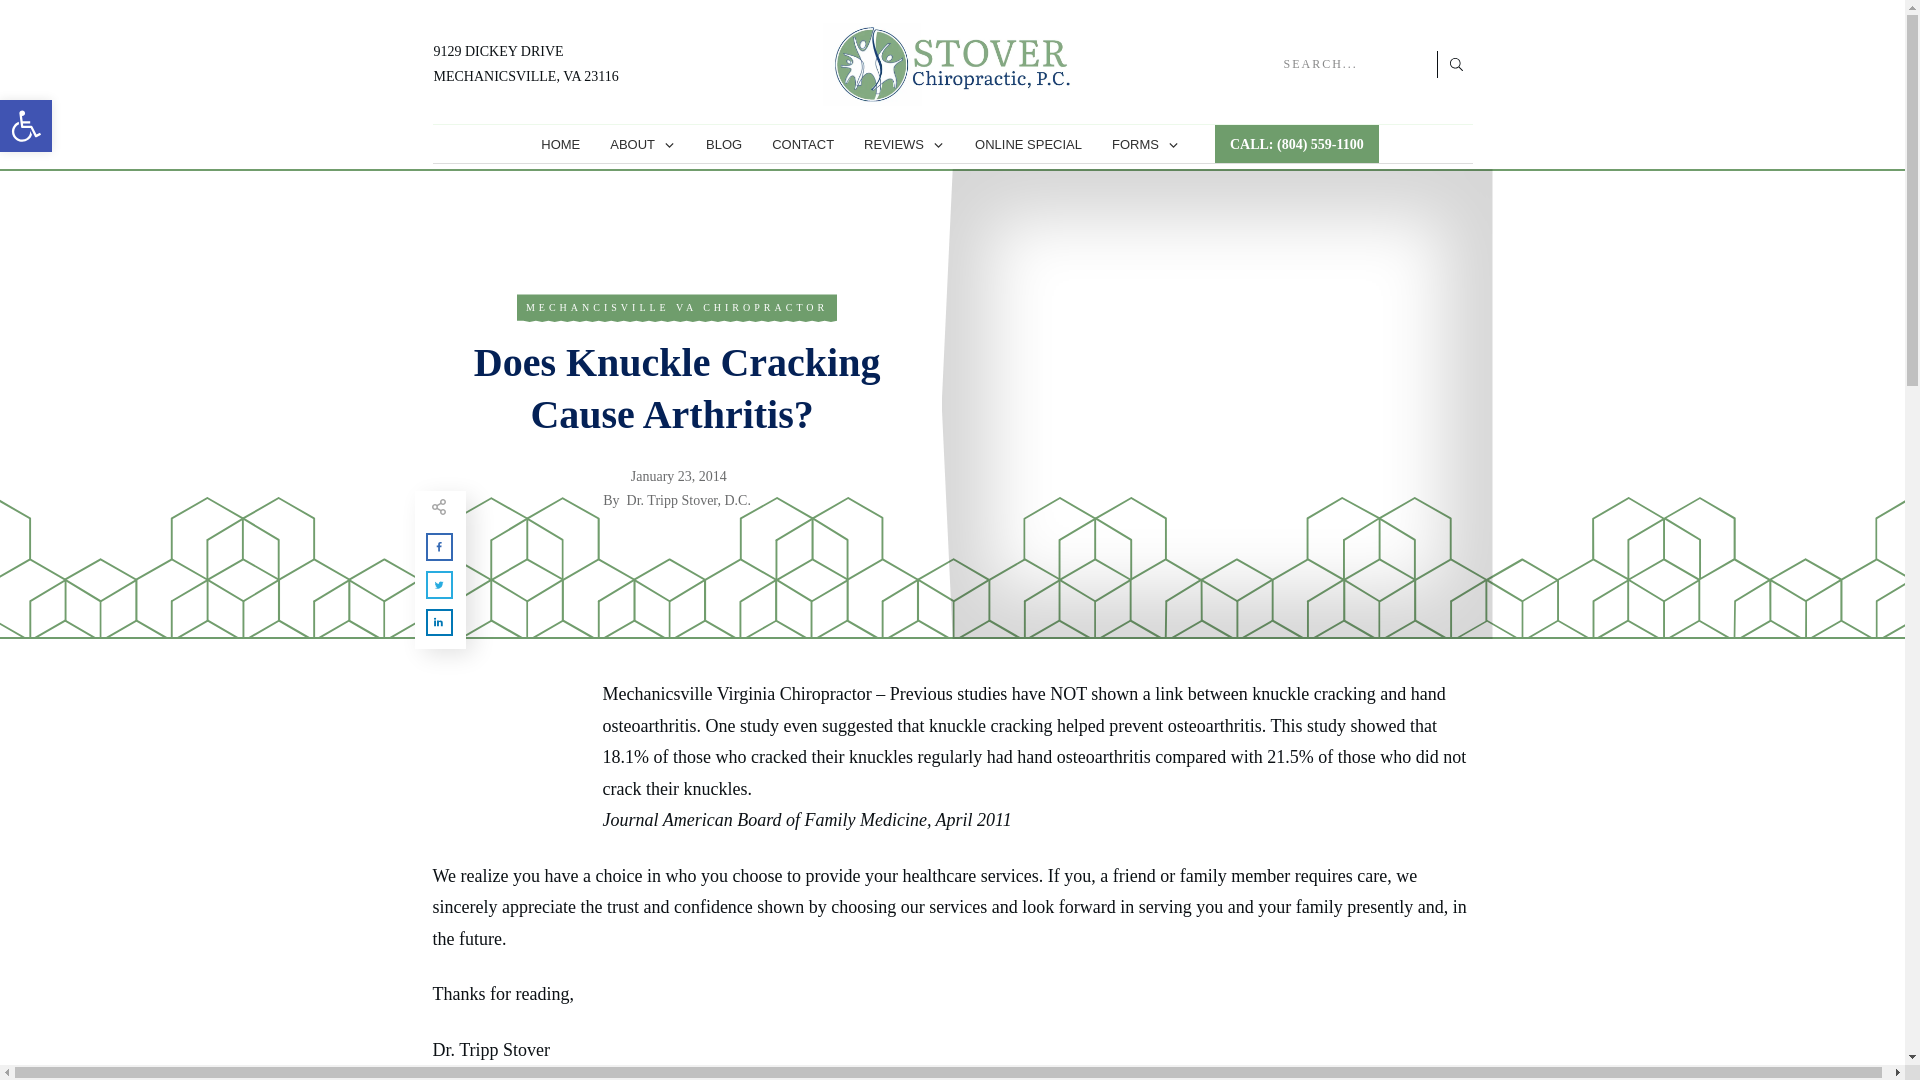  I want to click on BLOG, so click(724, 144).